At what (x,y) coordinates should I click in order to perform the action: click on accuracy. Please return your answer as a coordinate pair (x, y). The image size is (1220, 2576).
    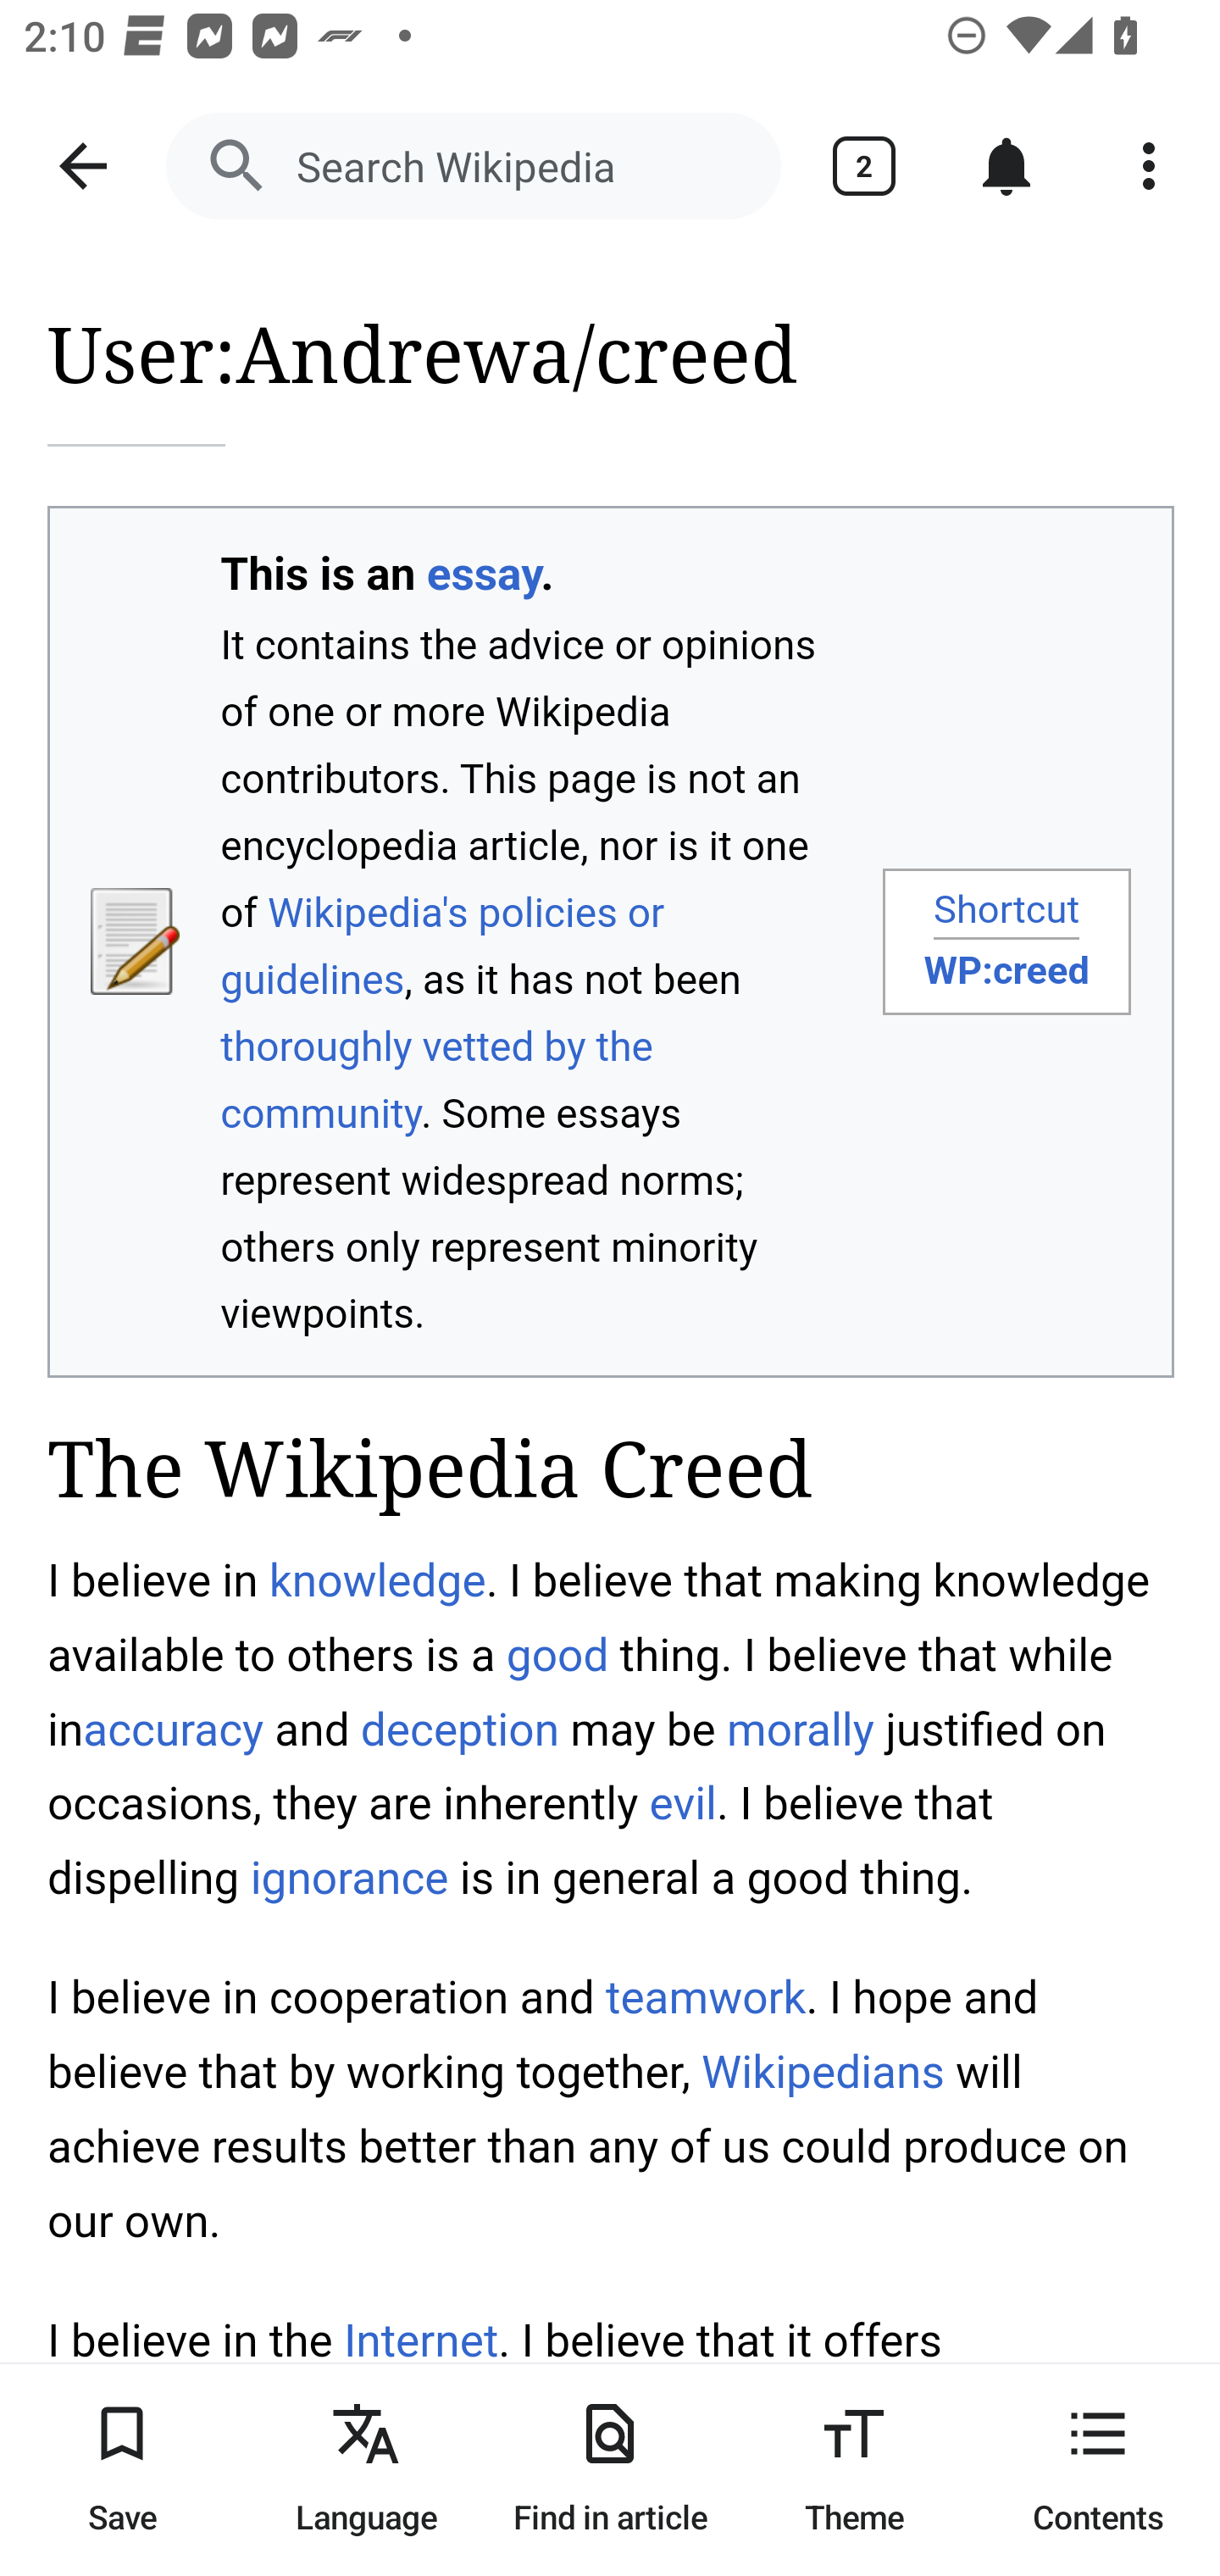
    Looking at the image, I should click on (175, 1730).